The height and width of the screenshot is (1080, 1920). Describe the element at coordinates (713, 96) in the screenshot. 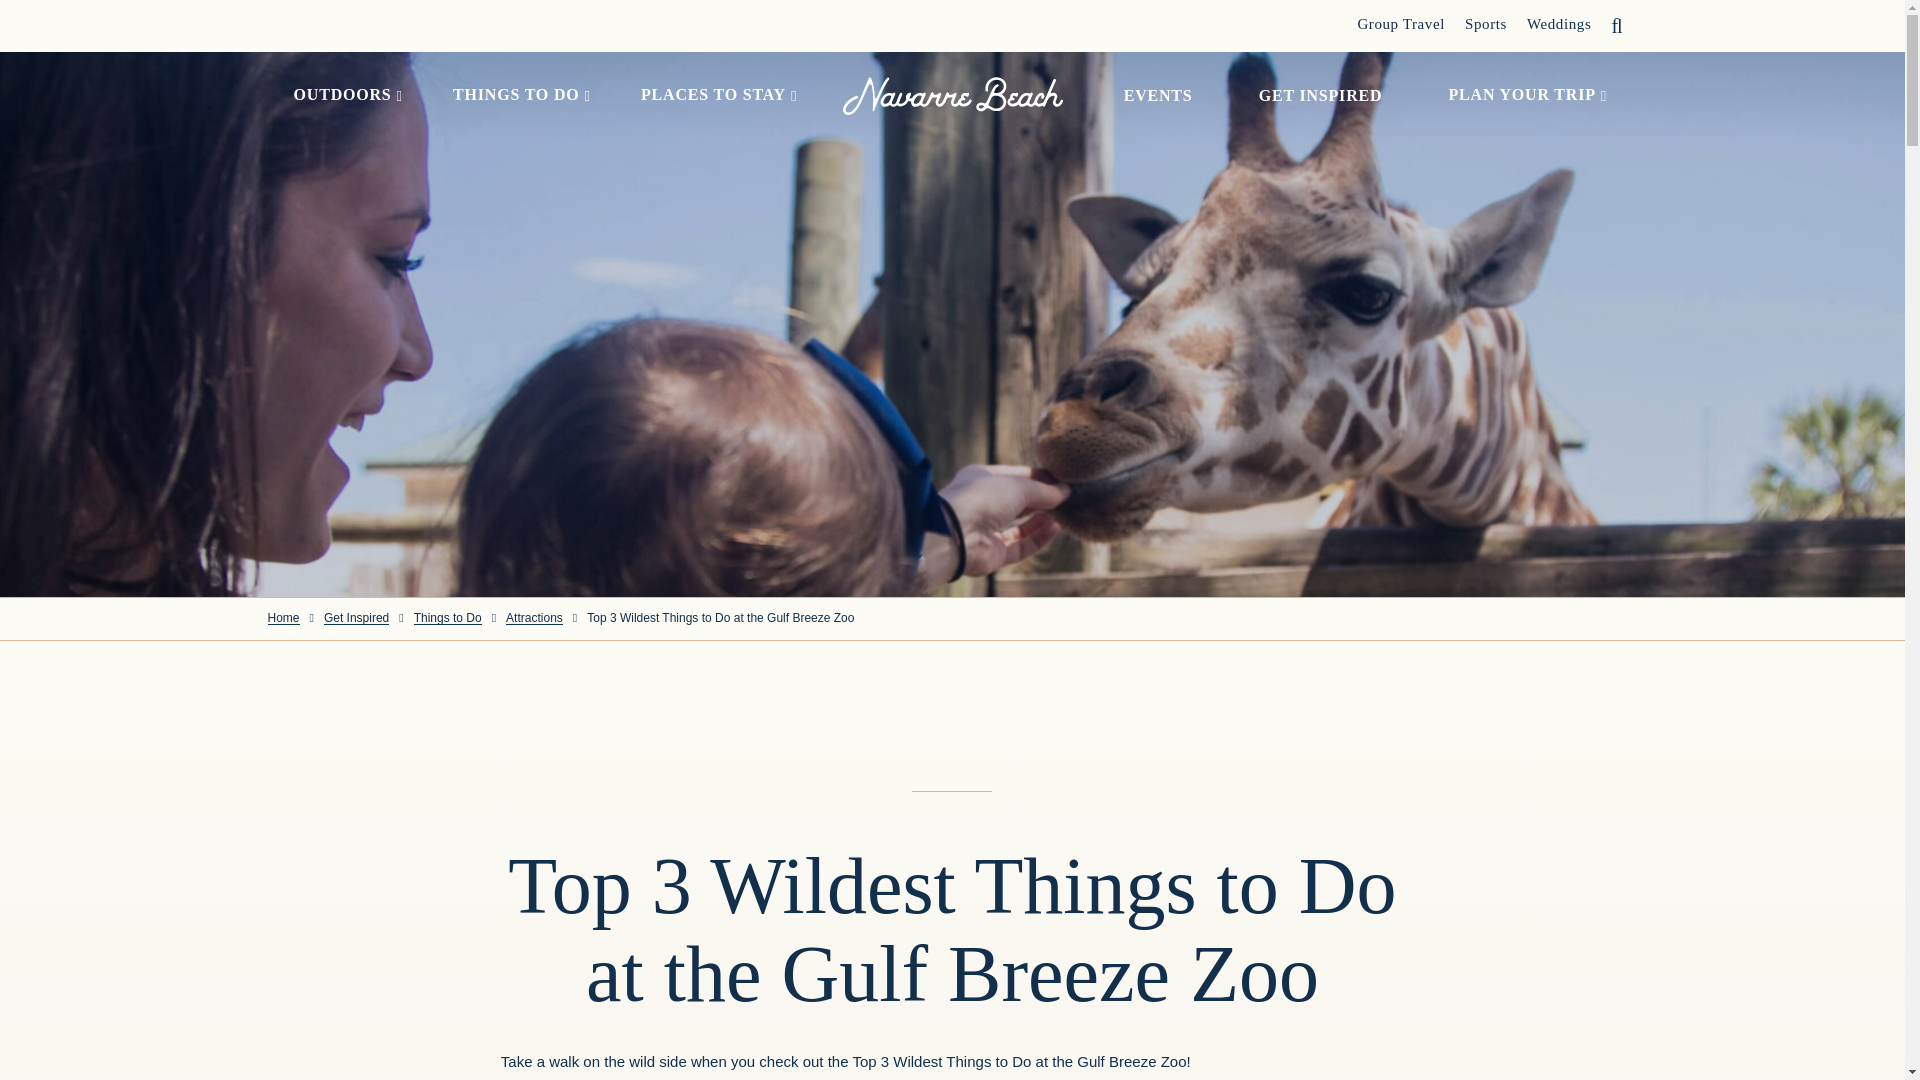

I see `PLACES TO STAY` at that location.